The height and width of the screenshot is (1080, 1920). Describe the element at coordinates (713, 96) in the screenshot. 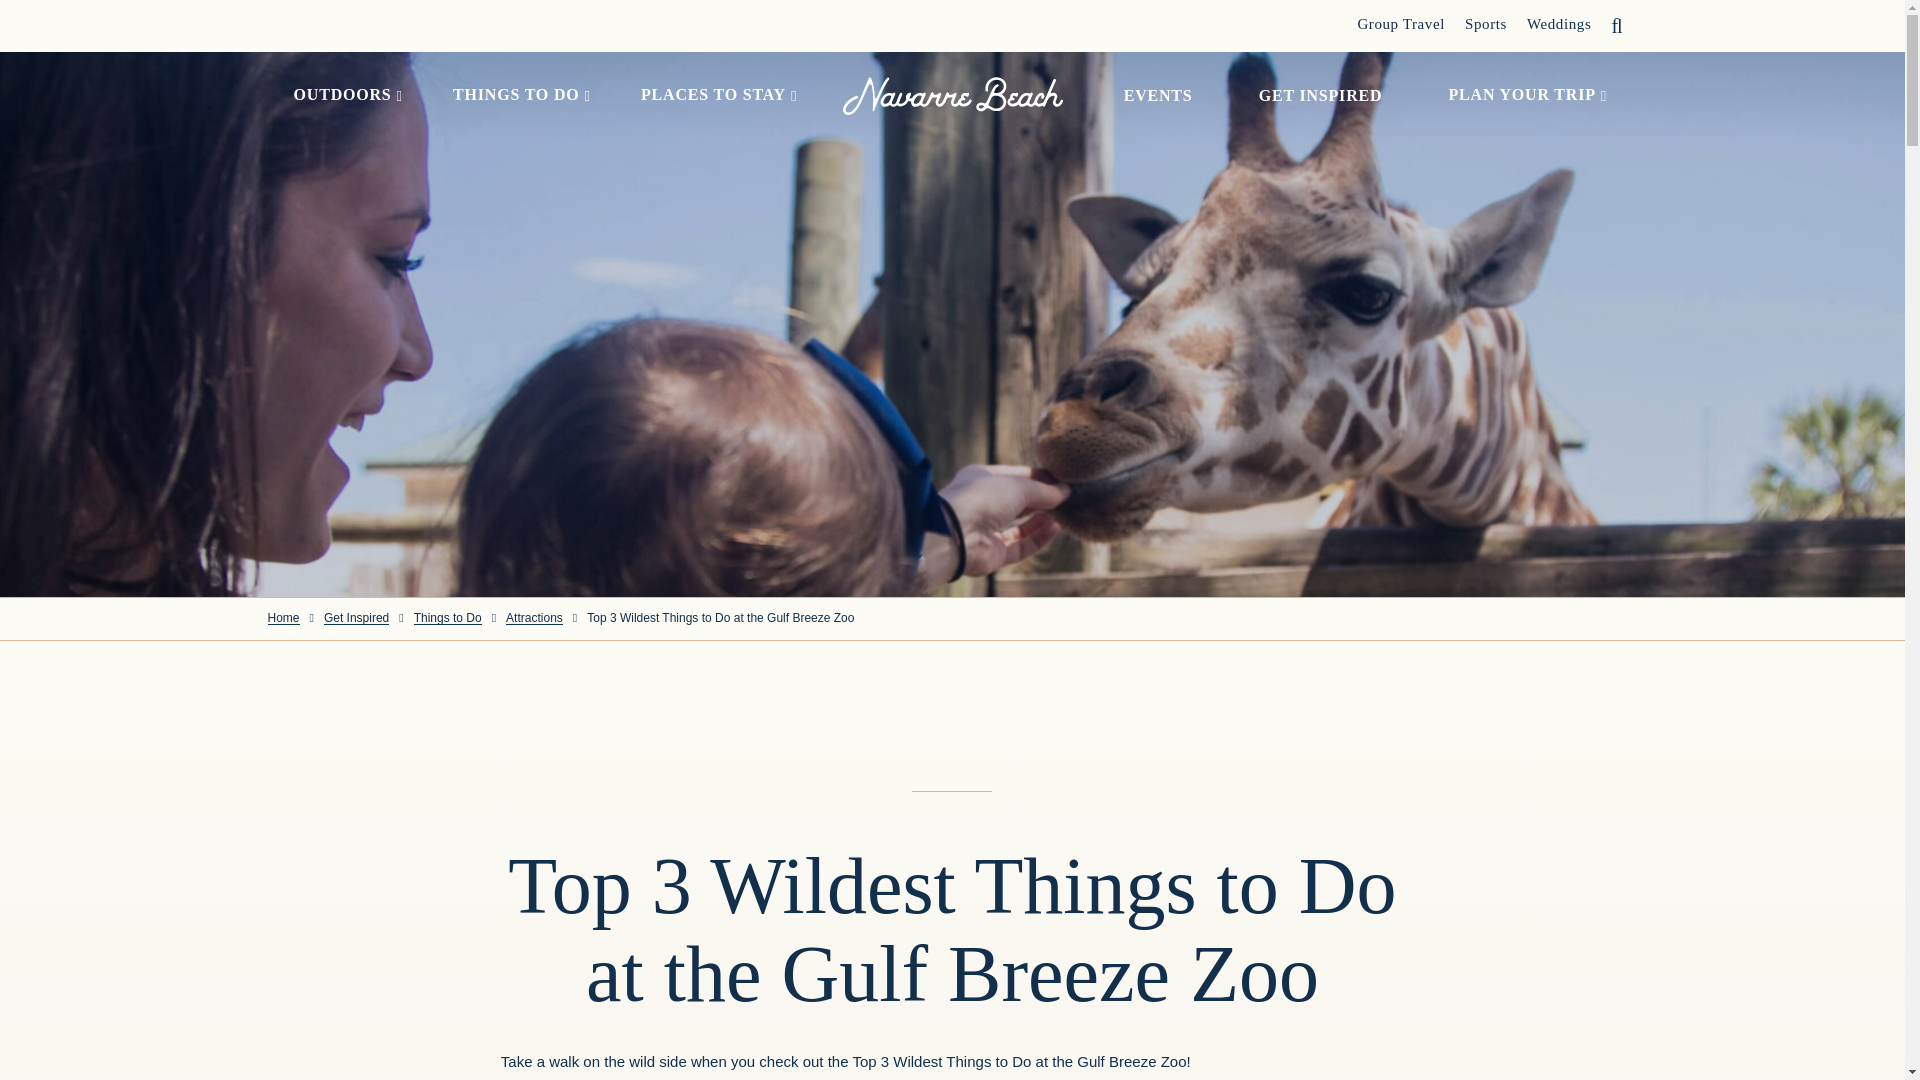

I see `PLACES TO STAY` at that location.